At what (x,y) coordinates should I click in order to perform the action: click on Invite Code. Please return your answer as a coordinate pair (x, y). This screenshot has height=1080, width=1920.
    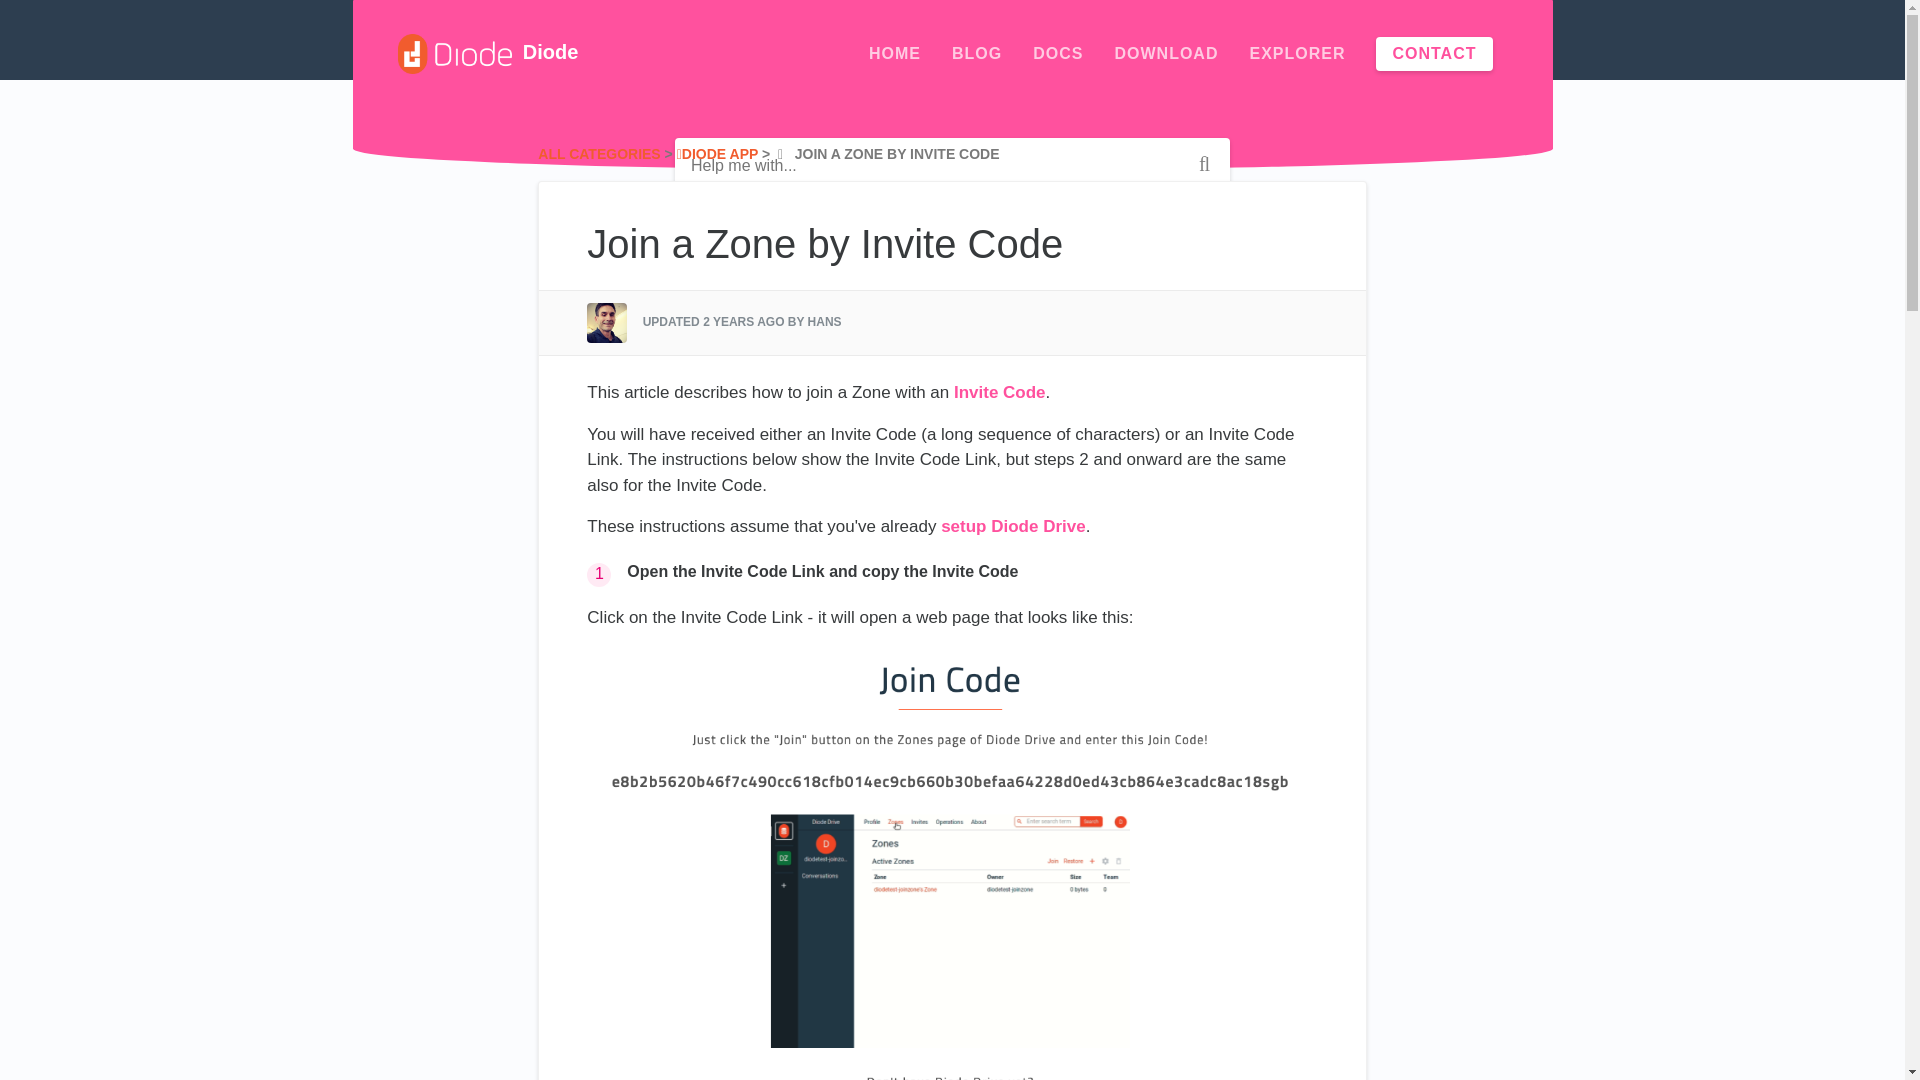
    Looking at the image, I should click on (1000, 392).